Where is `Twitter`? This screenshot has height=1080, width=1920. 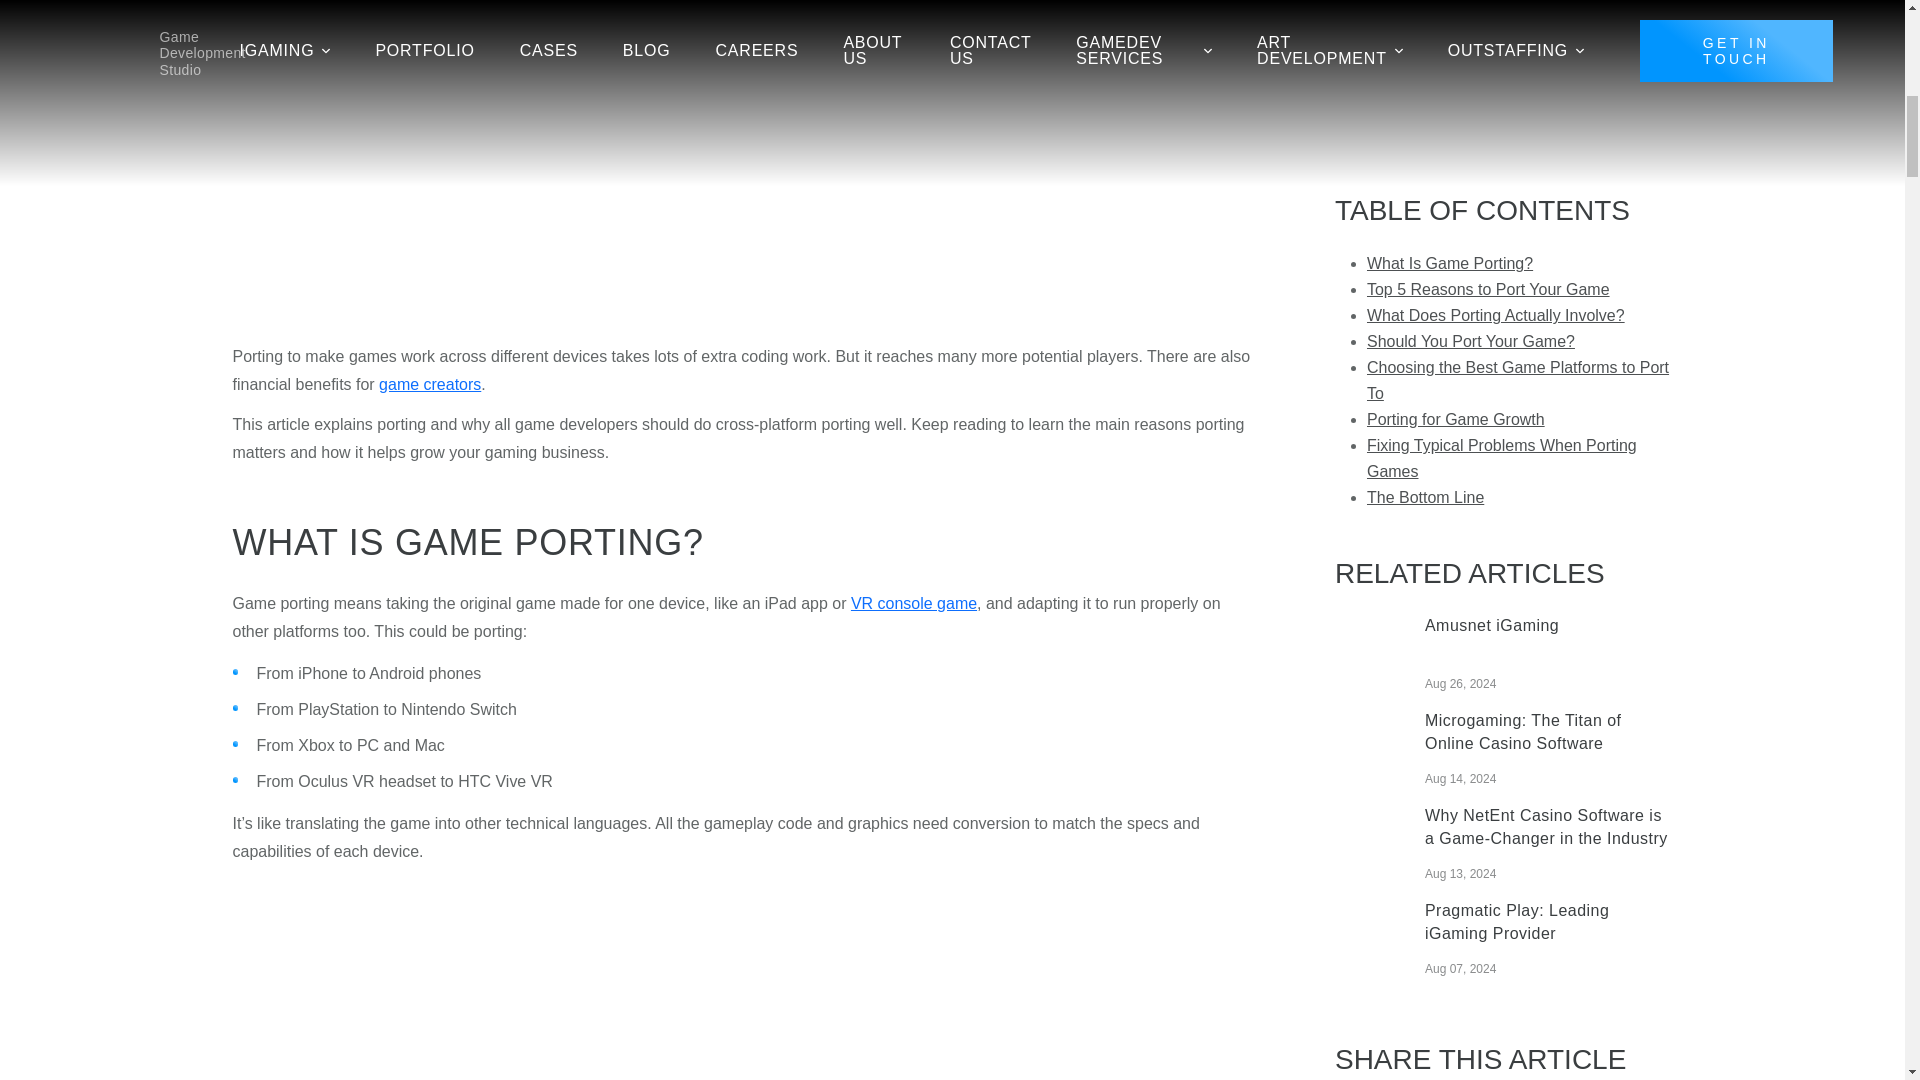
Twitter is located at coordinates (1423, 526).